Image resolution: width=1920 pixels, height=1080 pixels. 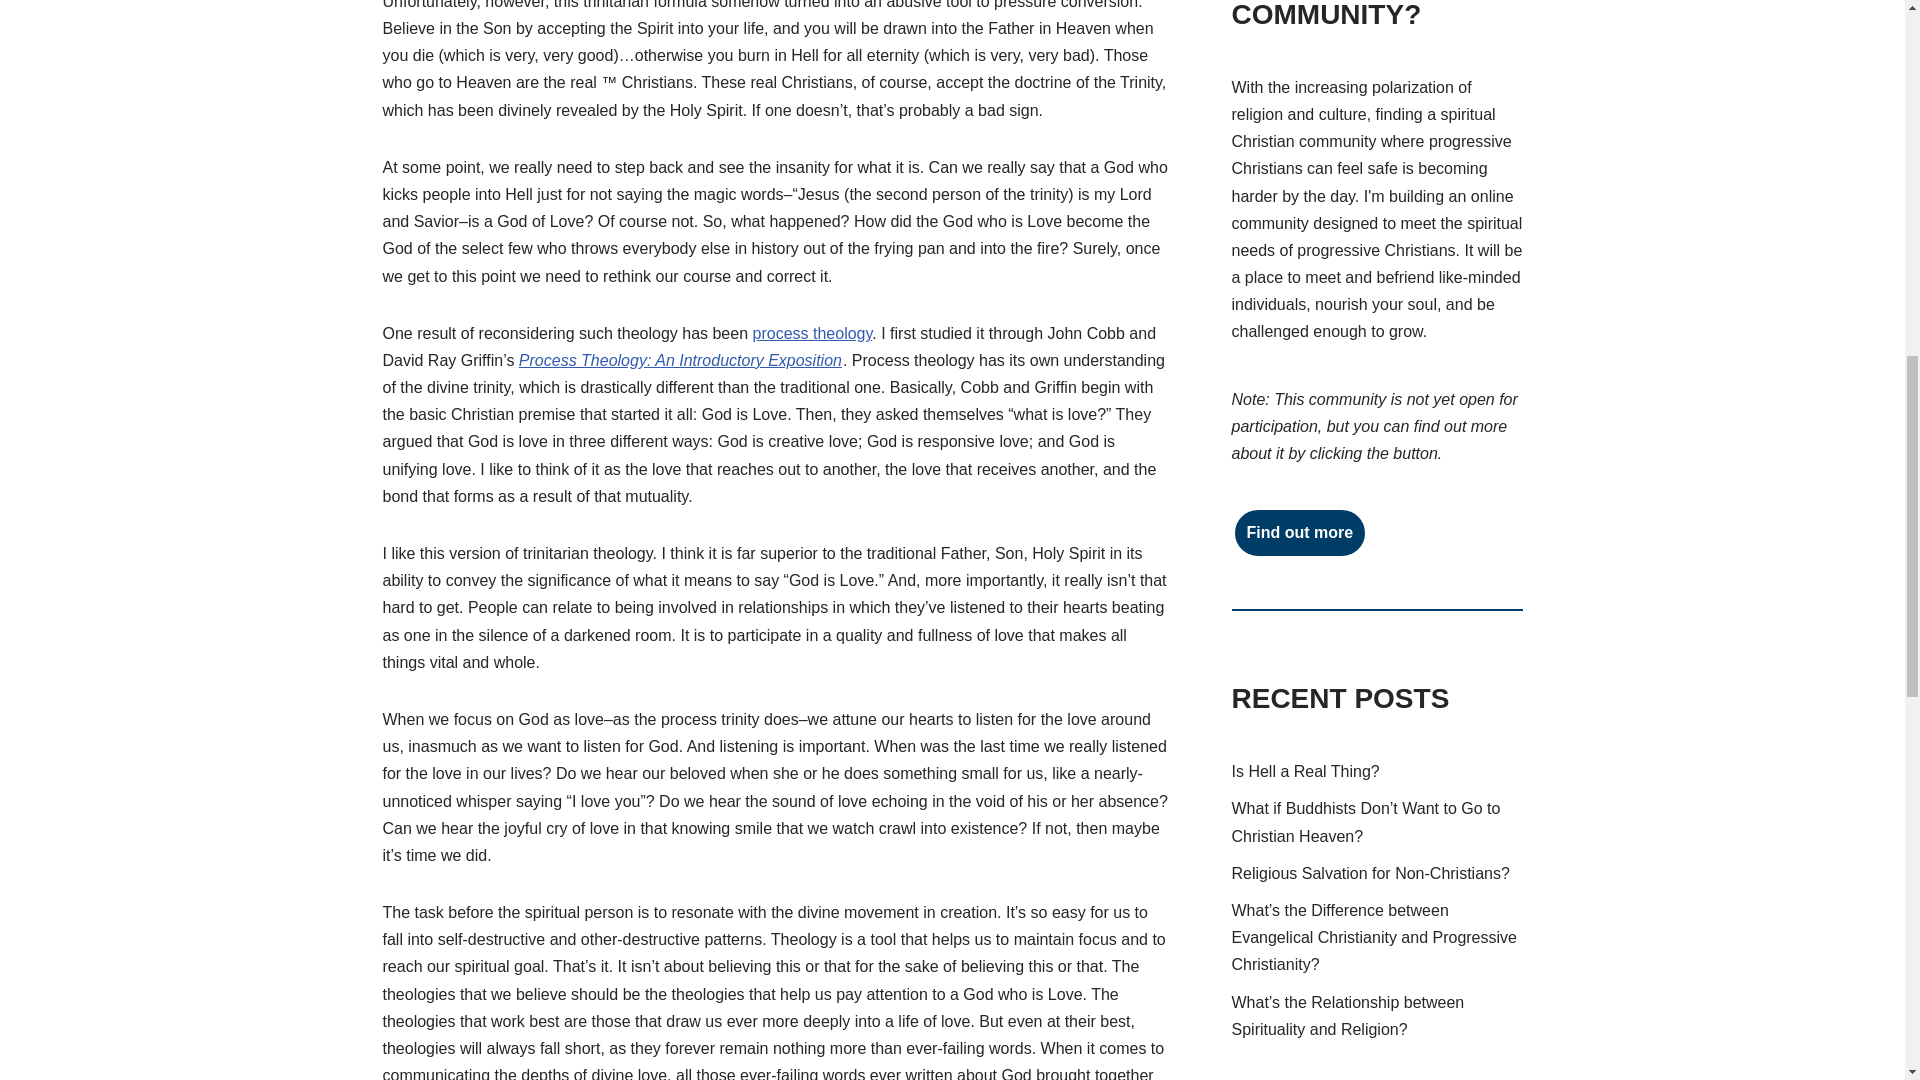 I want to click on Process Theology: An Introductory Exposition, so click(x=680, y=360).